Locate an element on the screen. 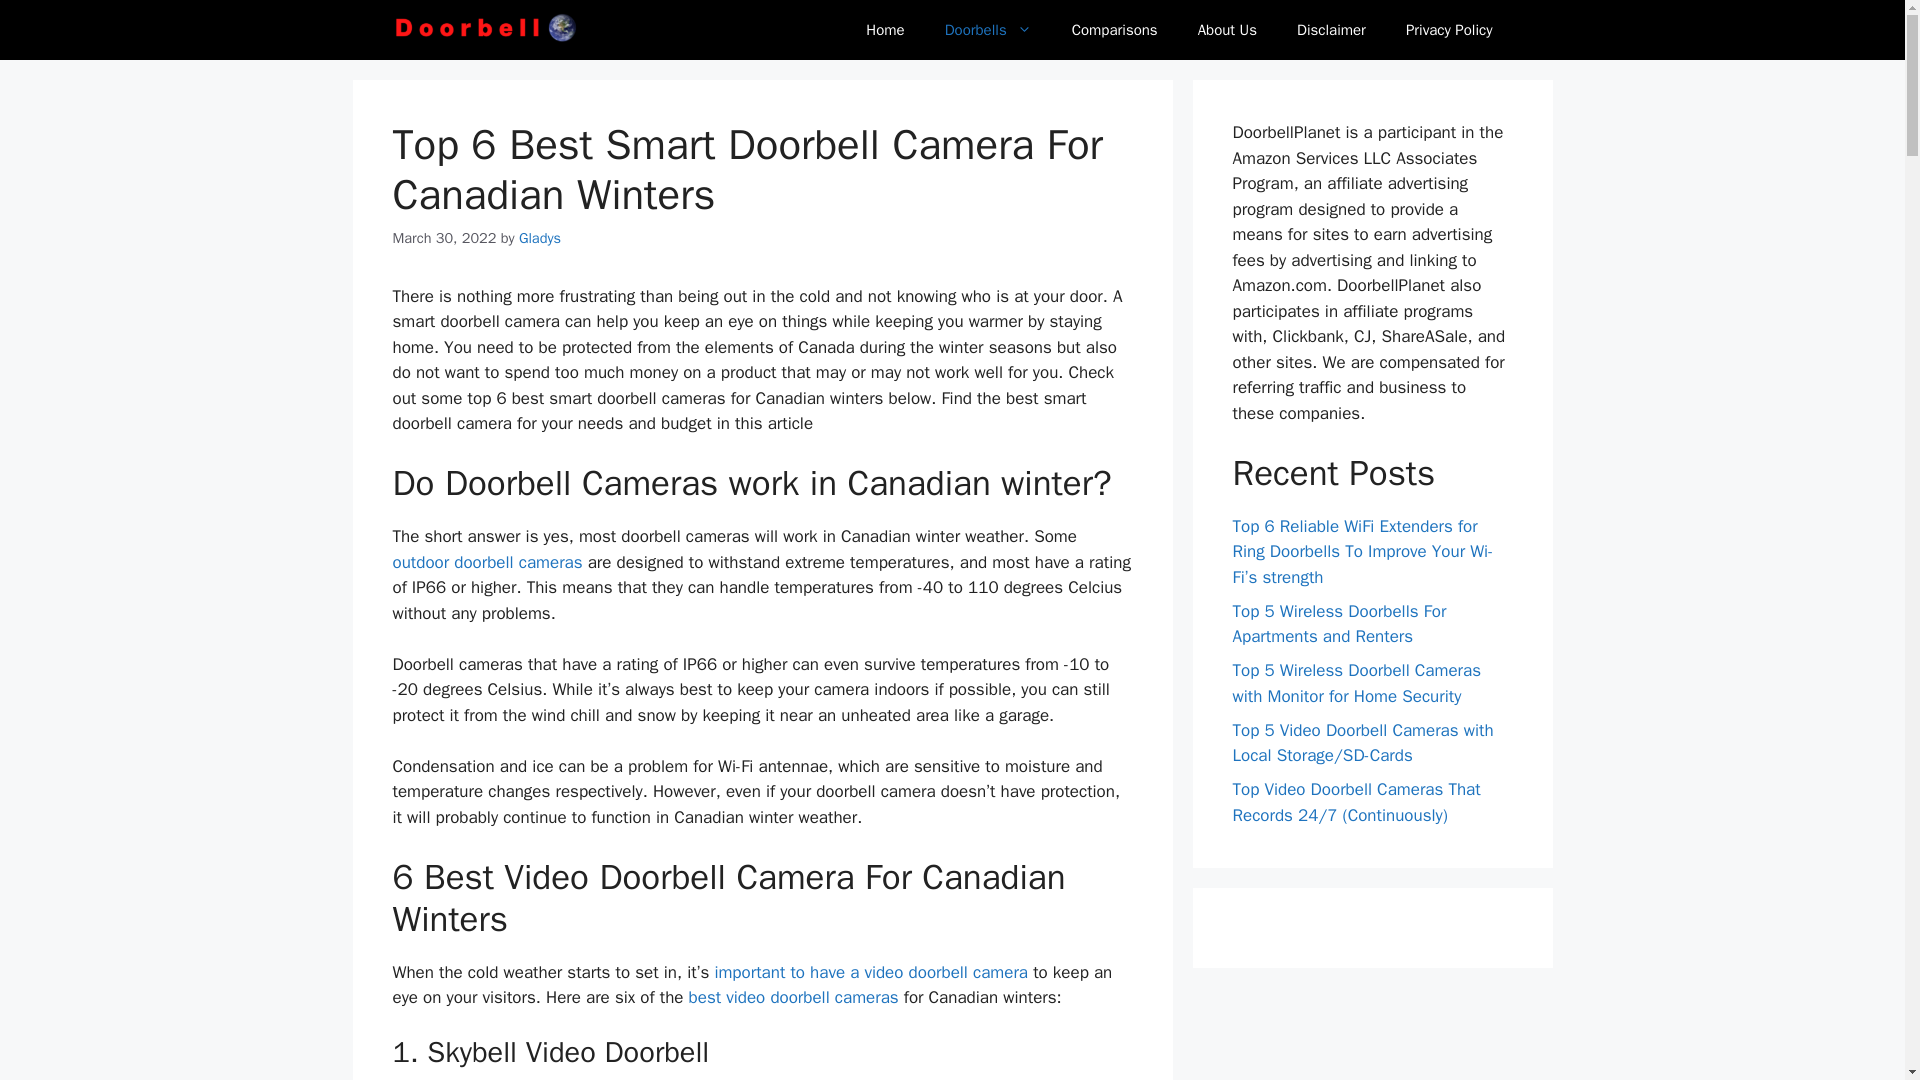 This screenshot has width=1920, height=1080. Doorbell Planet is located at coordinates (486, 30).